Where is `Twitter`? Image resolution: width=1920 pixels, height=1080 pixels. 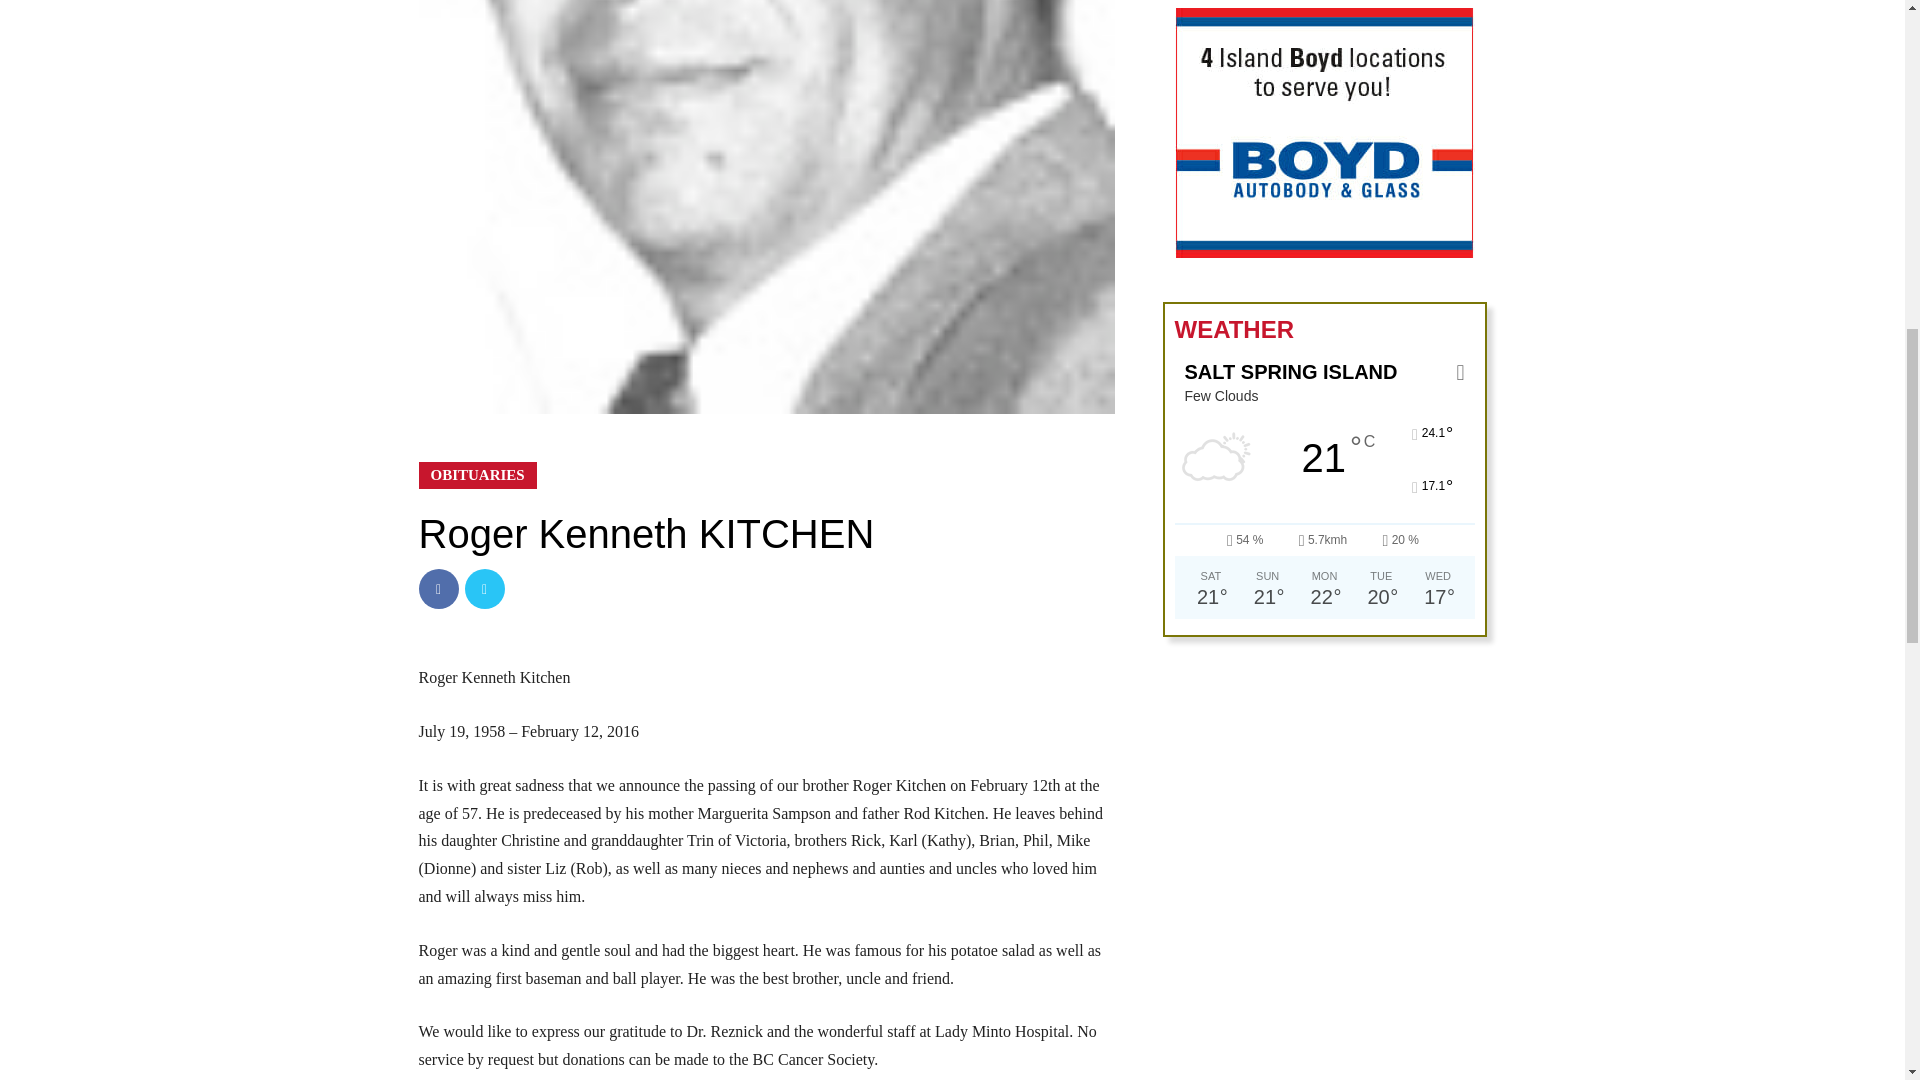
Twitter is located at coordinates (484, 589).